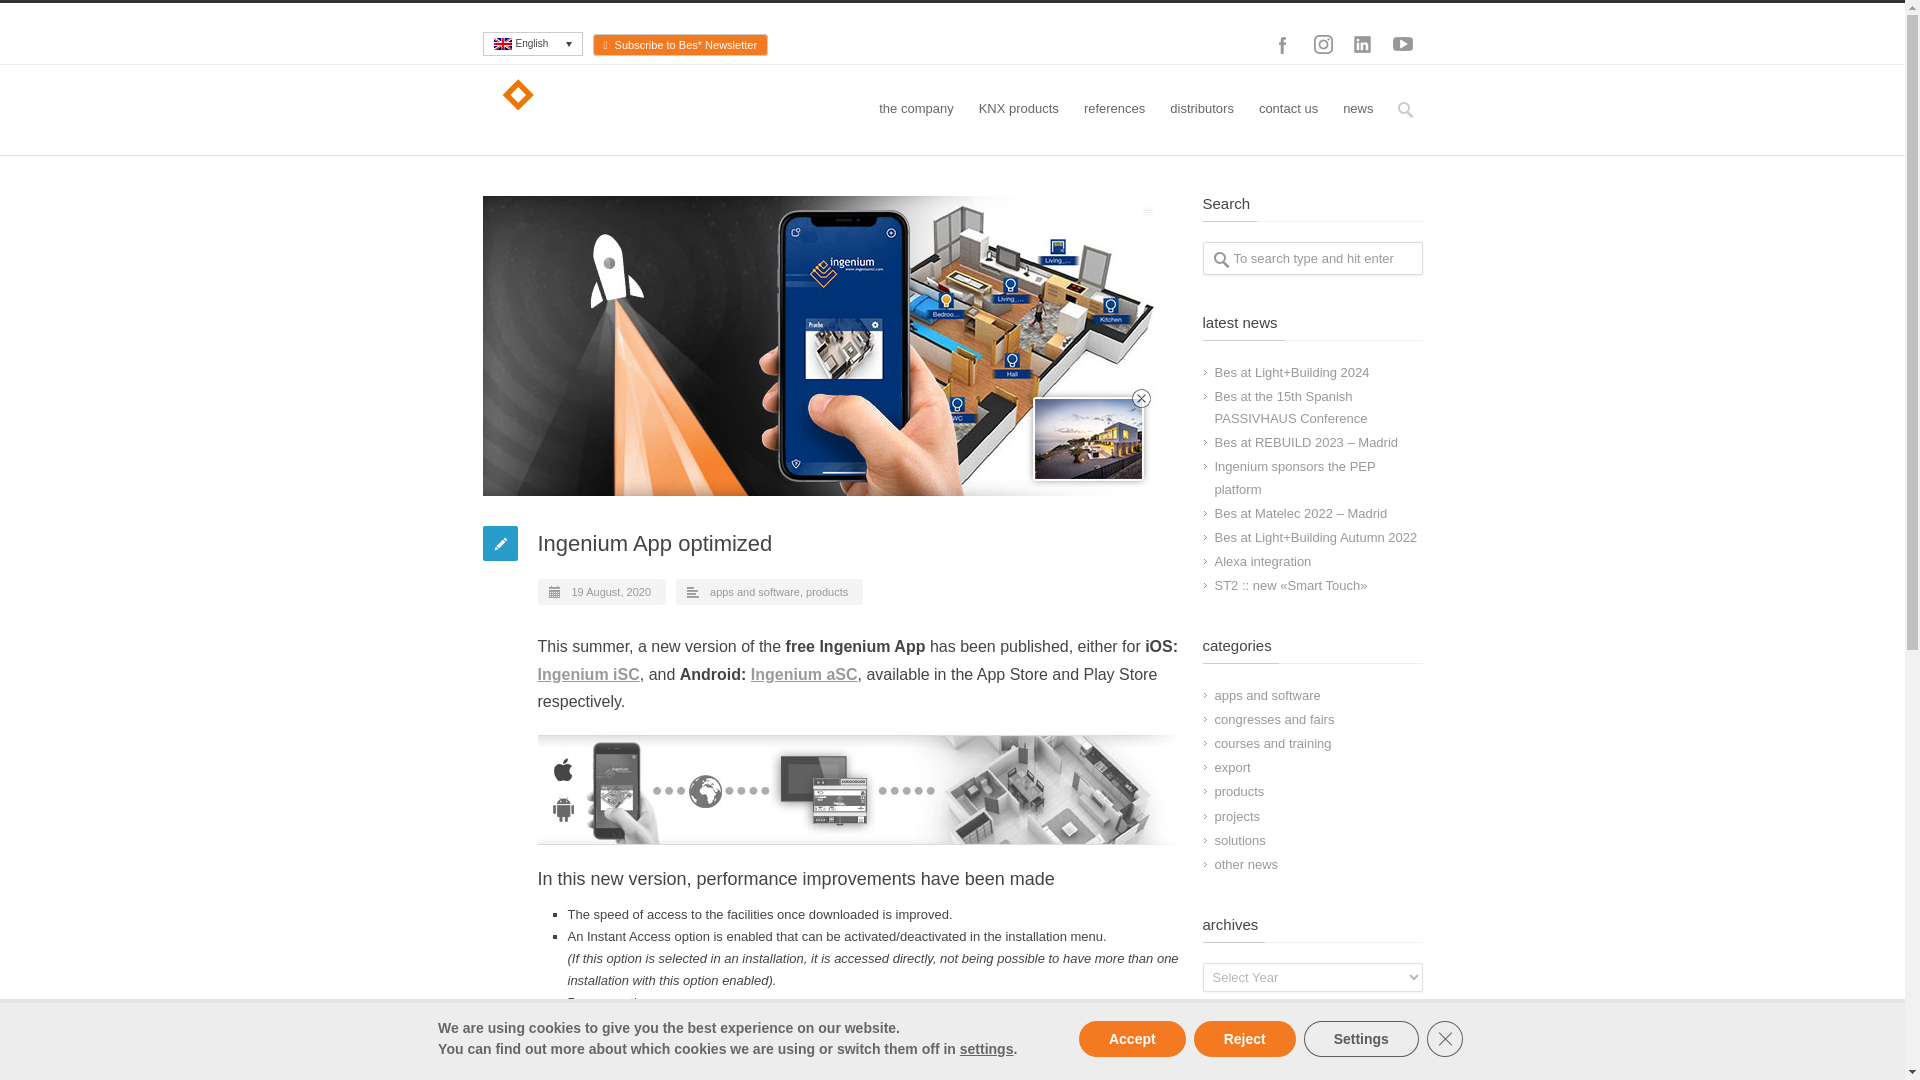 Image resolution: width=1920 pixels, height=1080 pixels. I want to click on the company, so click(916, 110).